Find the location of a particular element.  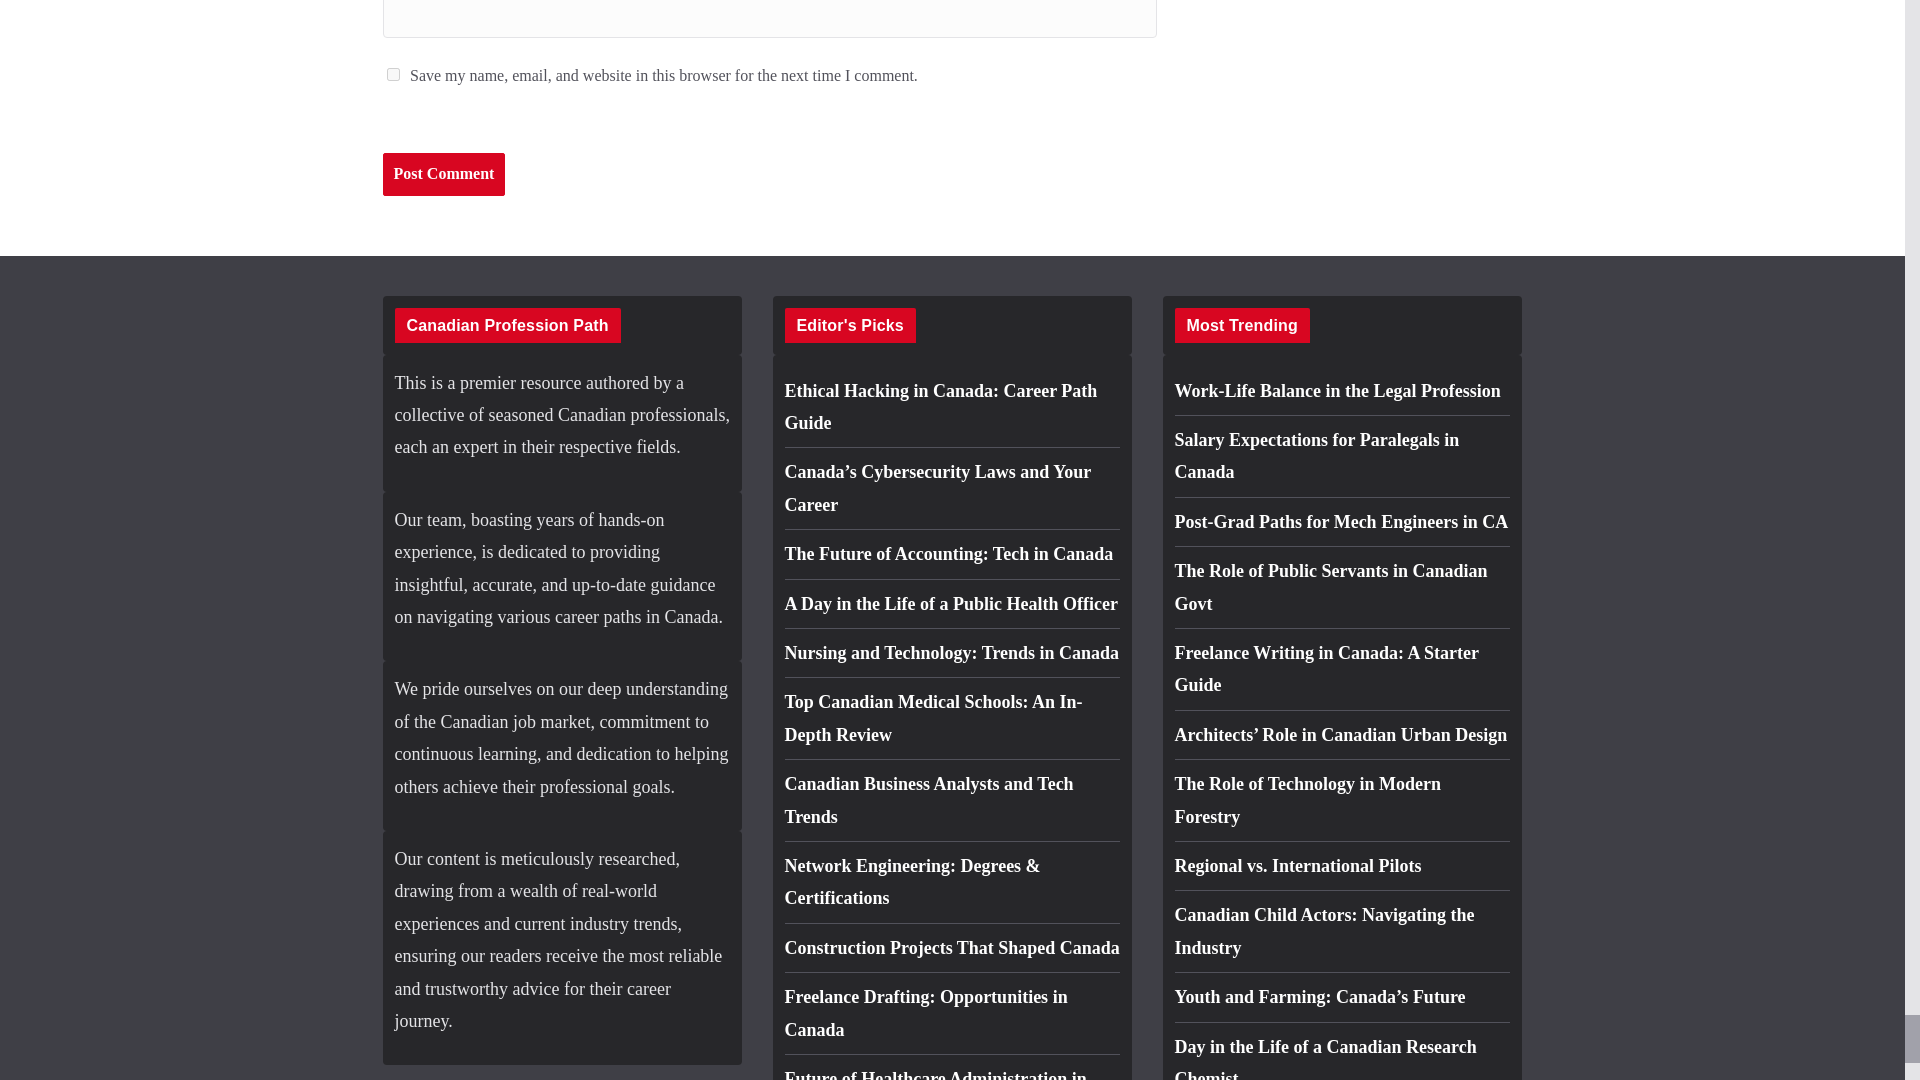

Post Comment is located at coordinates (443, 174).